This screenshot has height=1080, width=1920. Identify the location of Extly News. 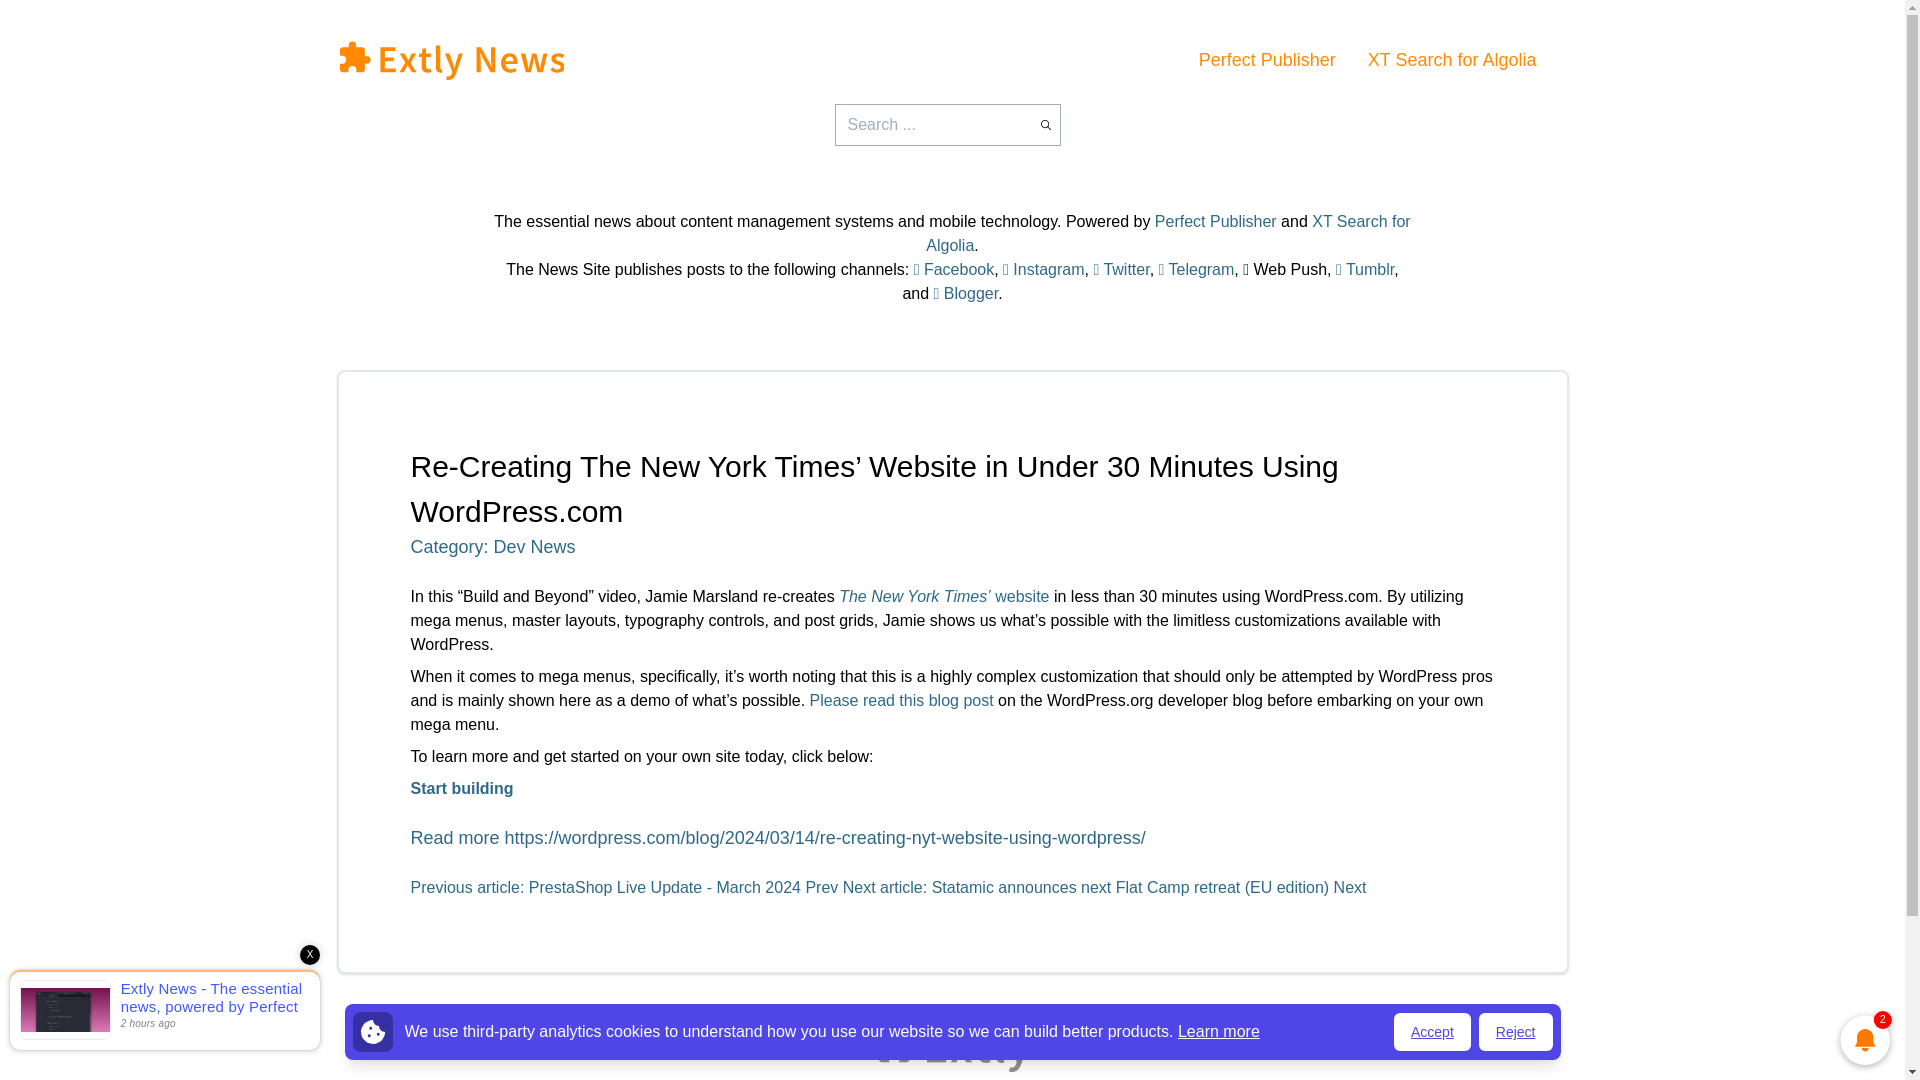
(450, 59).